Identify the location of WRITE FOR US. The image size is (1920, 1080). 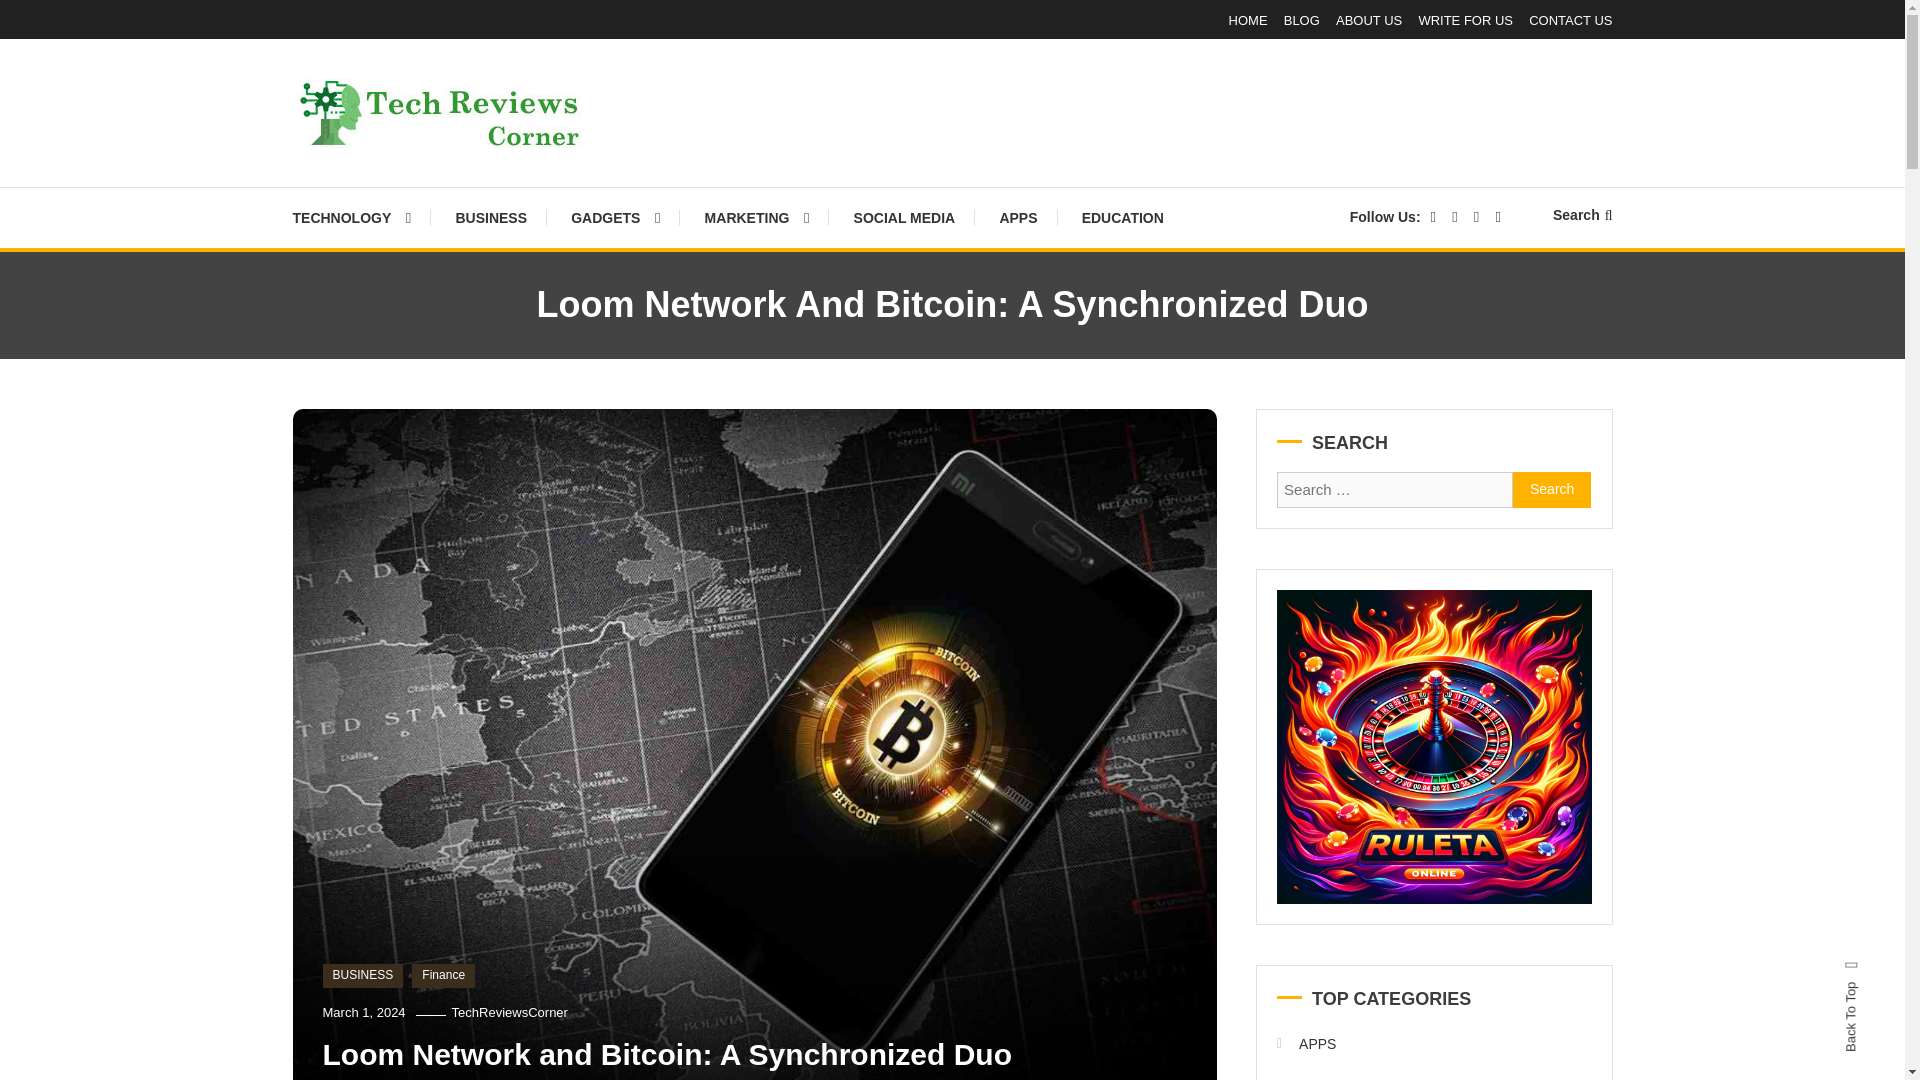
(1465, 20).